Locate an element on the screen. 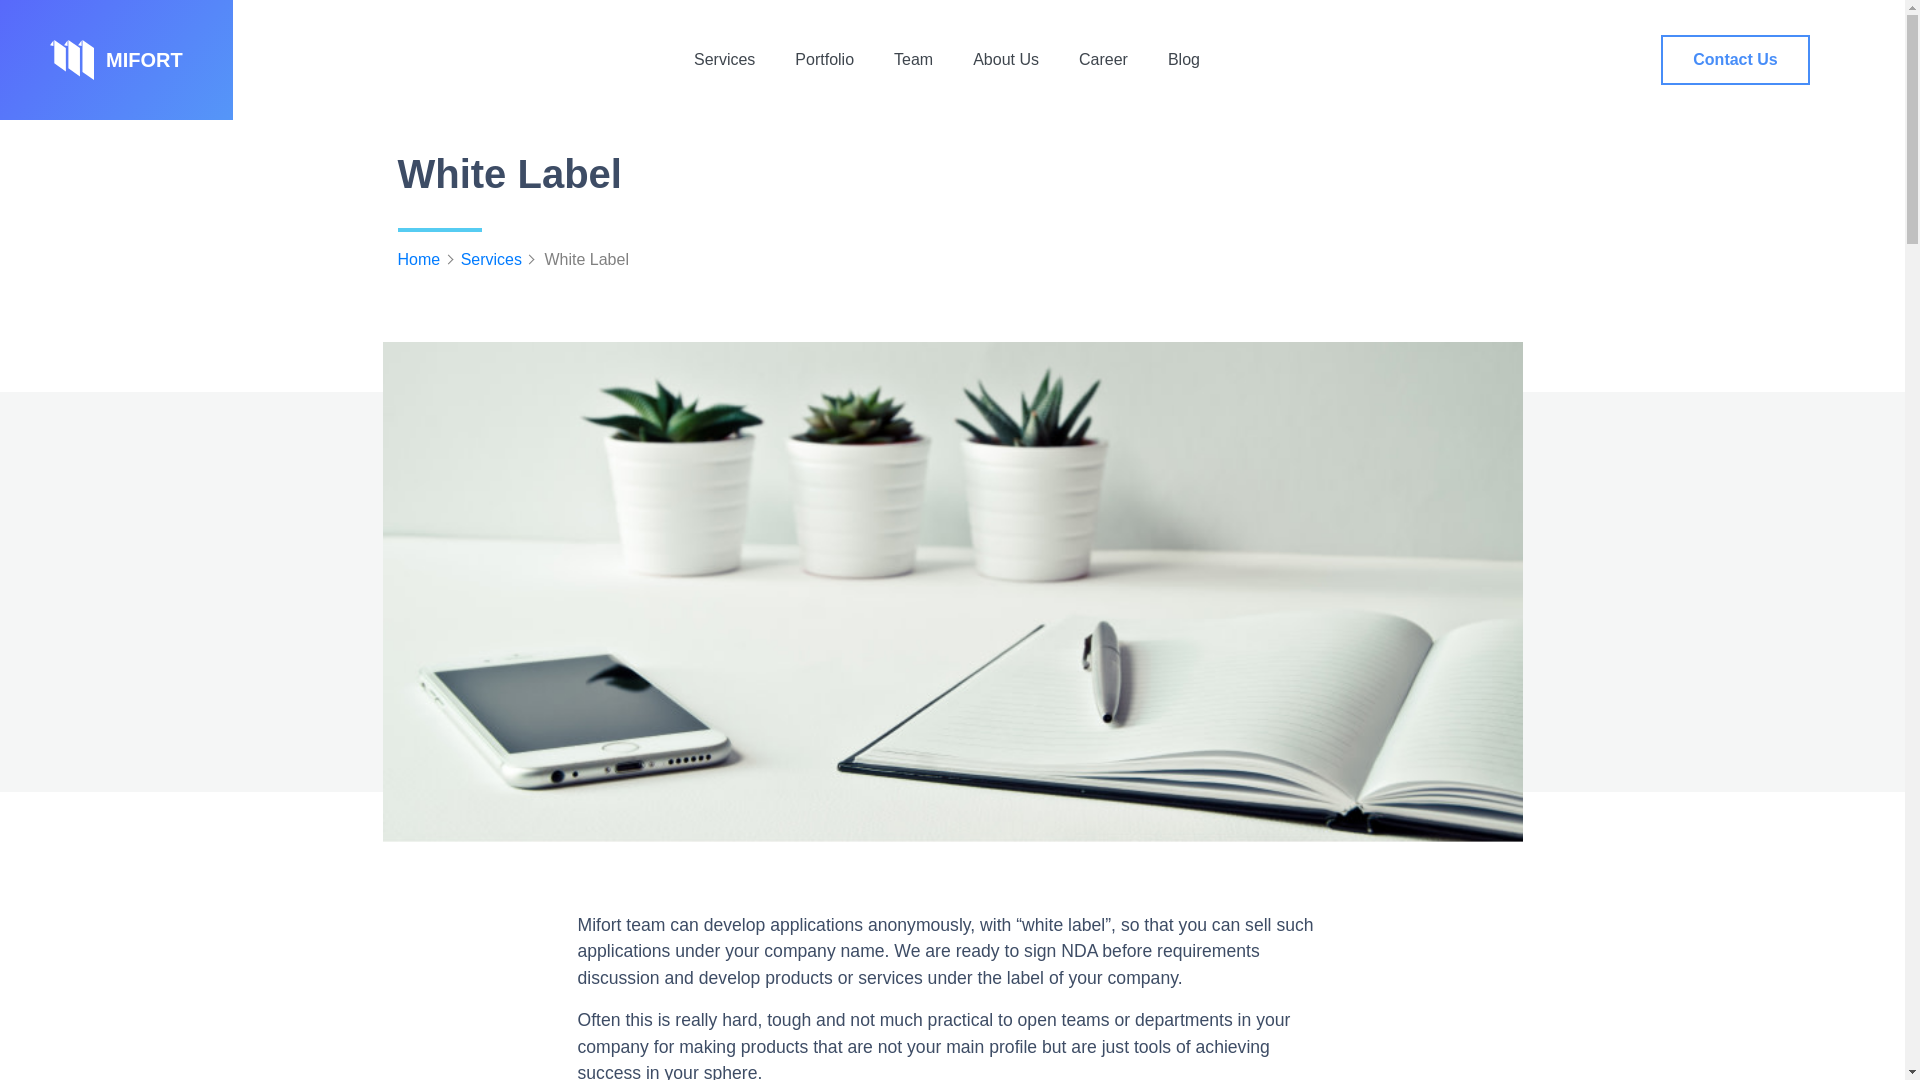 This screenshot has height=1080, width=1920. Services is located at coordinates (484, 258).